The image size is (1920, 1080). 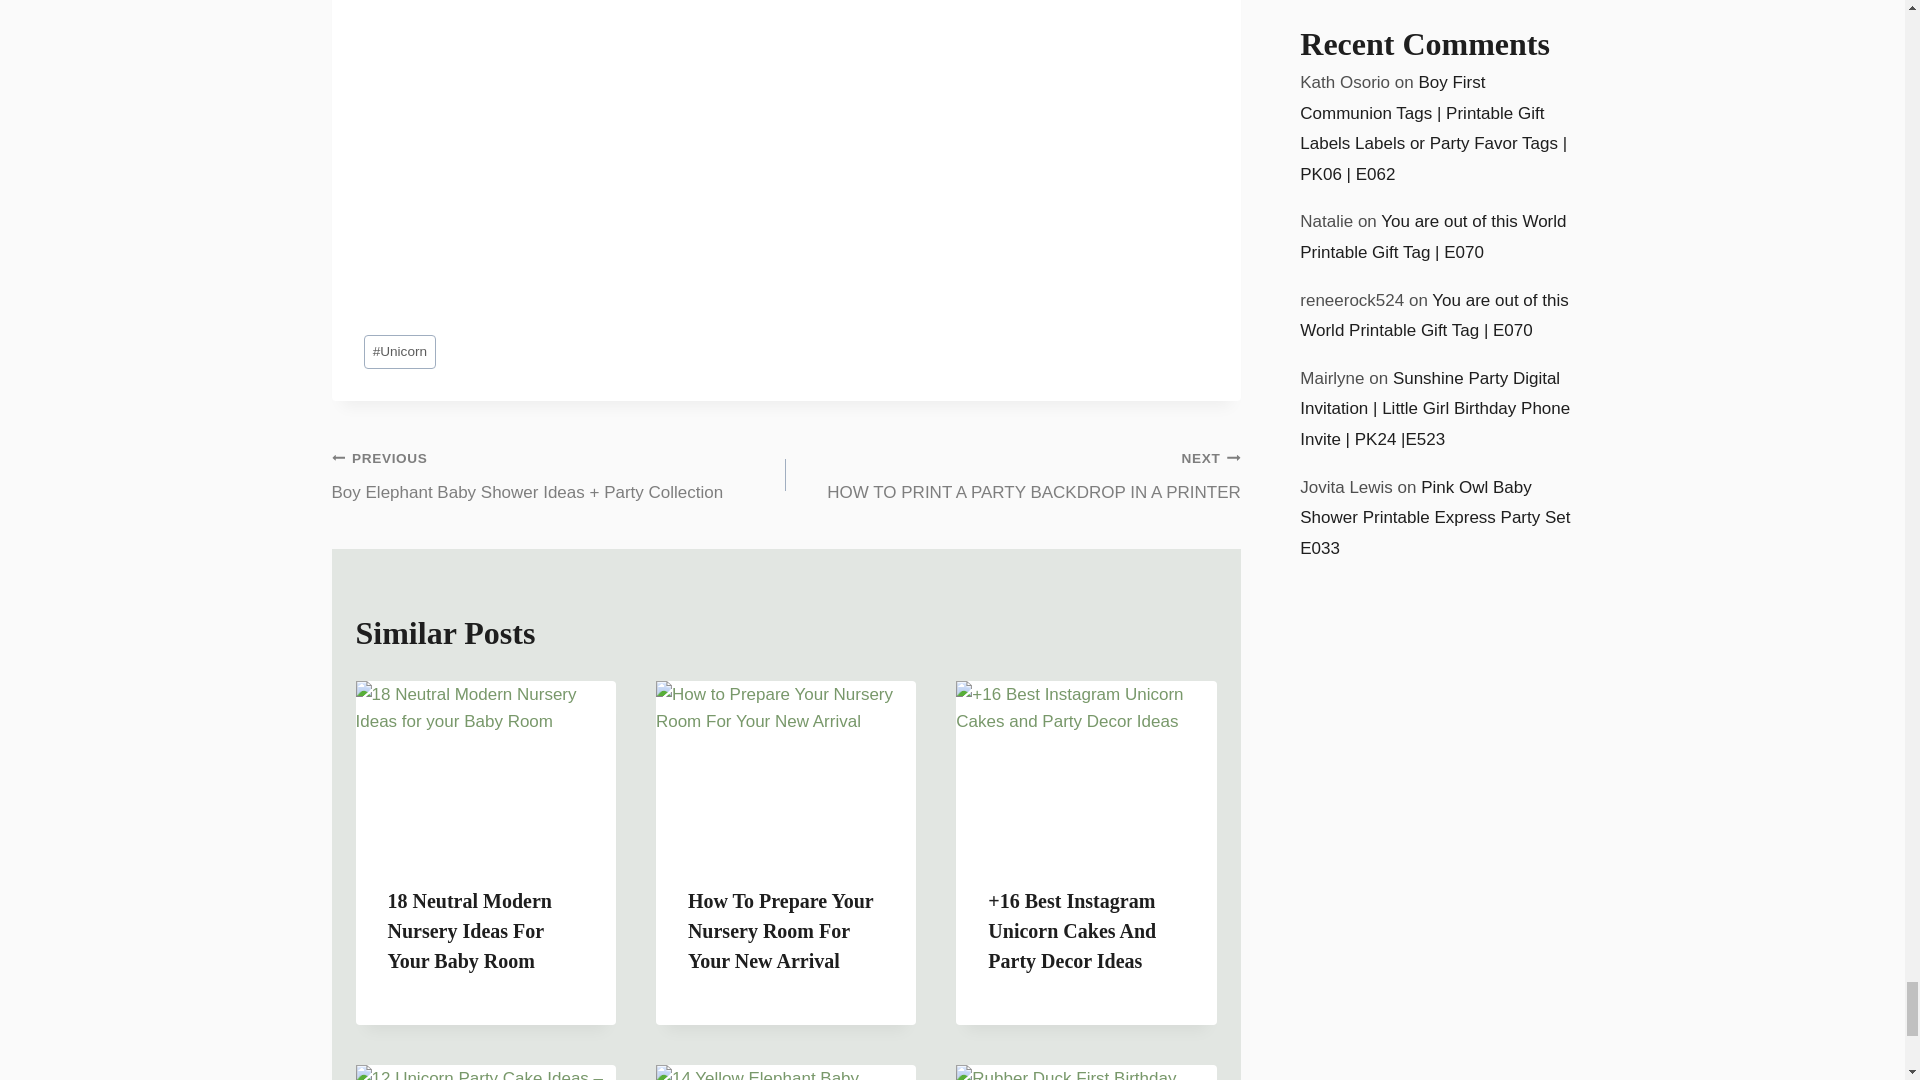 I want to click on 18 Neutral Modern Nursery Ideas For Your Baby Room, so click(x=1012, y=474).